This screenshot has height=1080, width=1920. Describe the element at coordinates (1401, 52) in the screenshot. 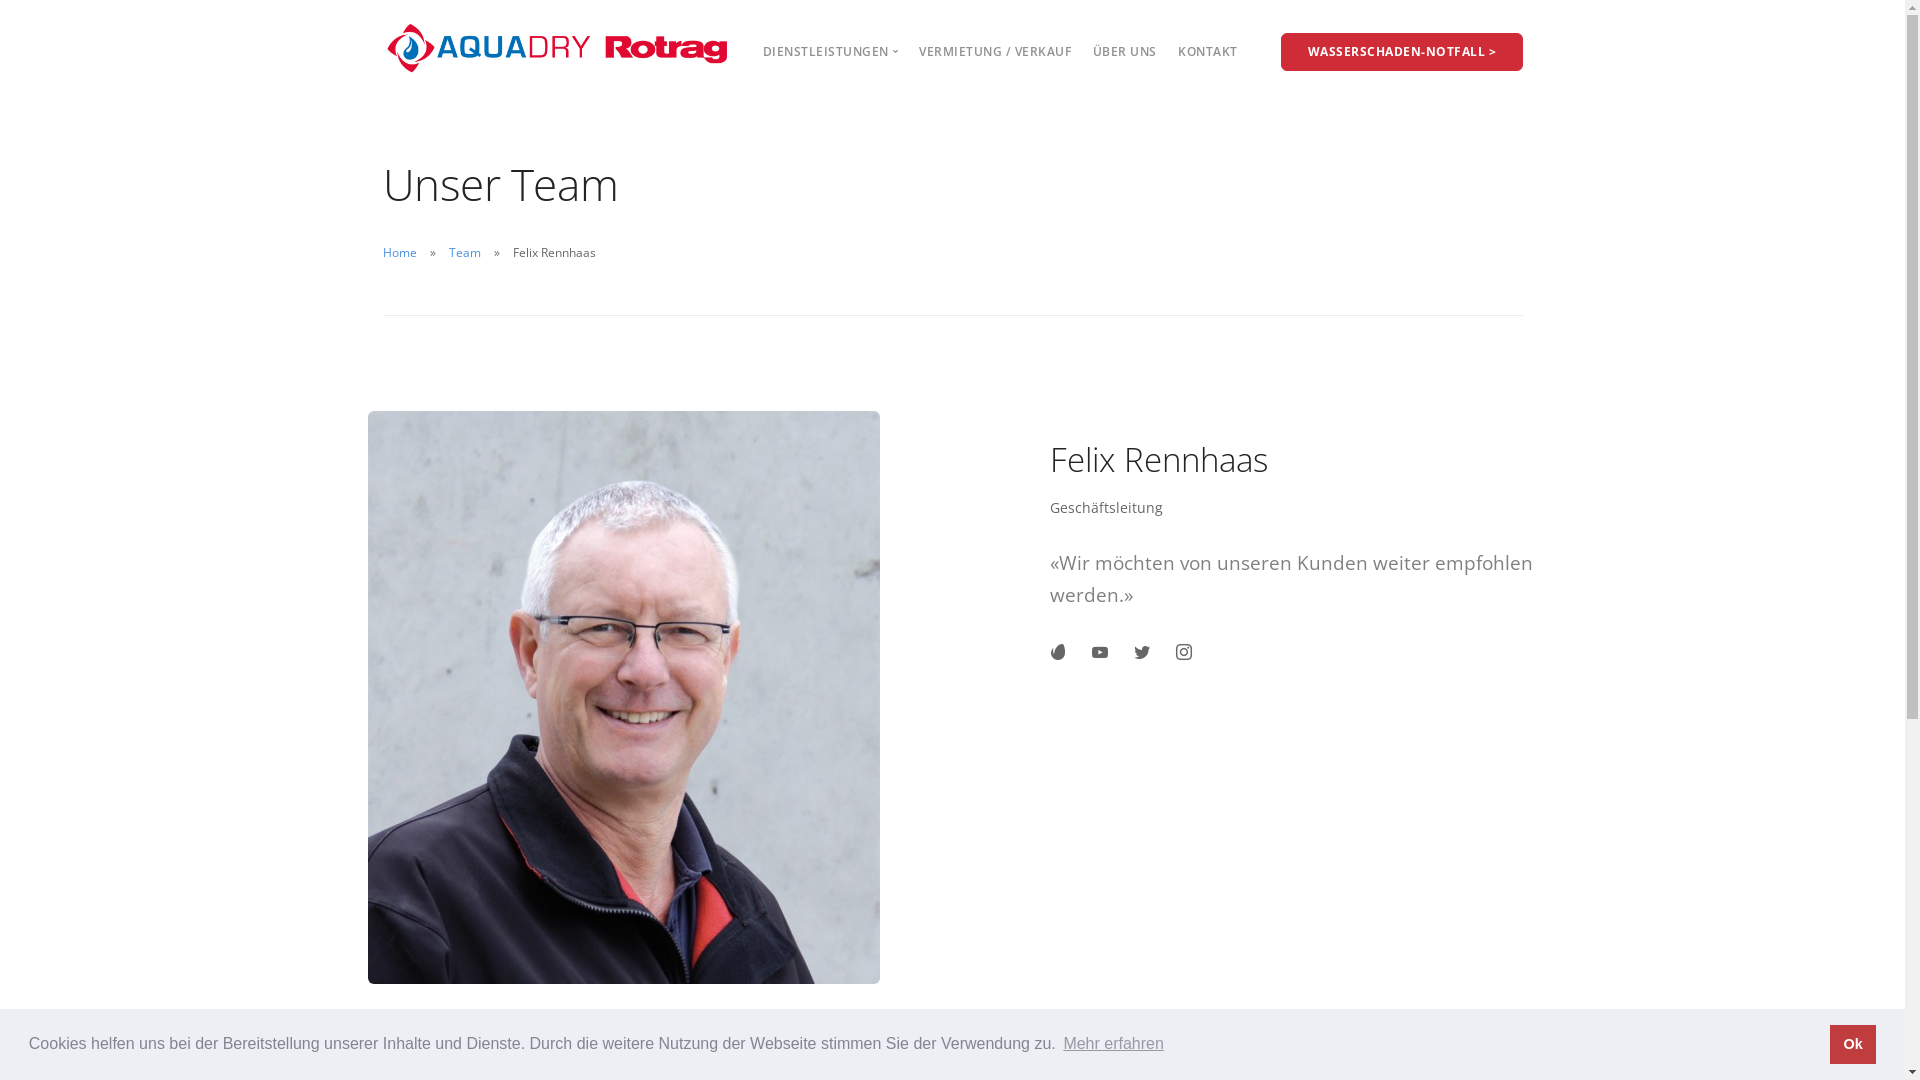

I see `WASSERSCHADEN-NOTFALL >` at that location.